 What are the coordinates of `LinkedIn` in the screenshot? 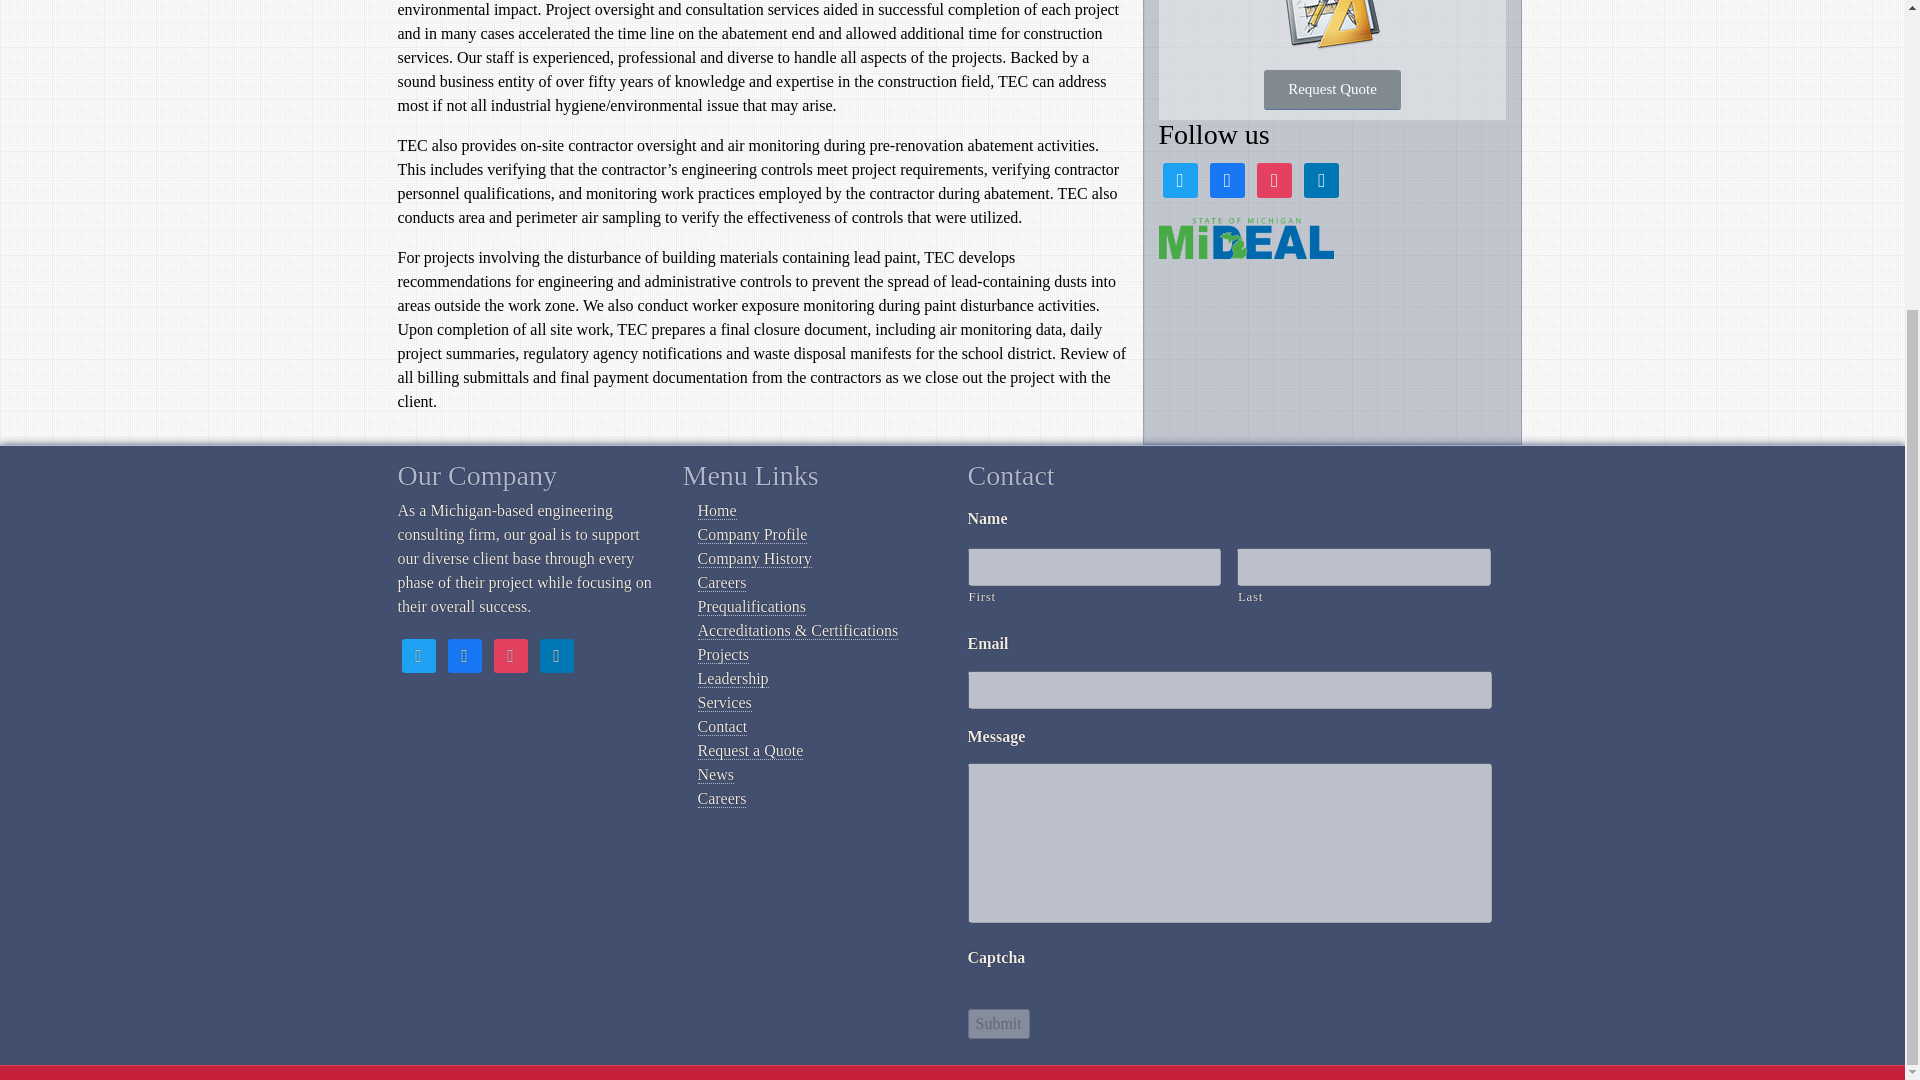 It's located at (556, 654).